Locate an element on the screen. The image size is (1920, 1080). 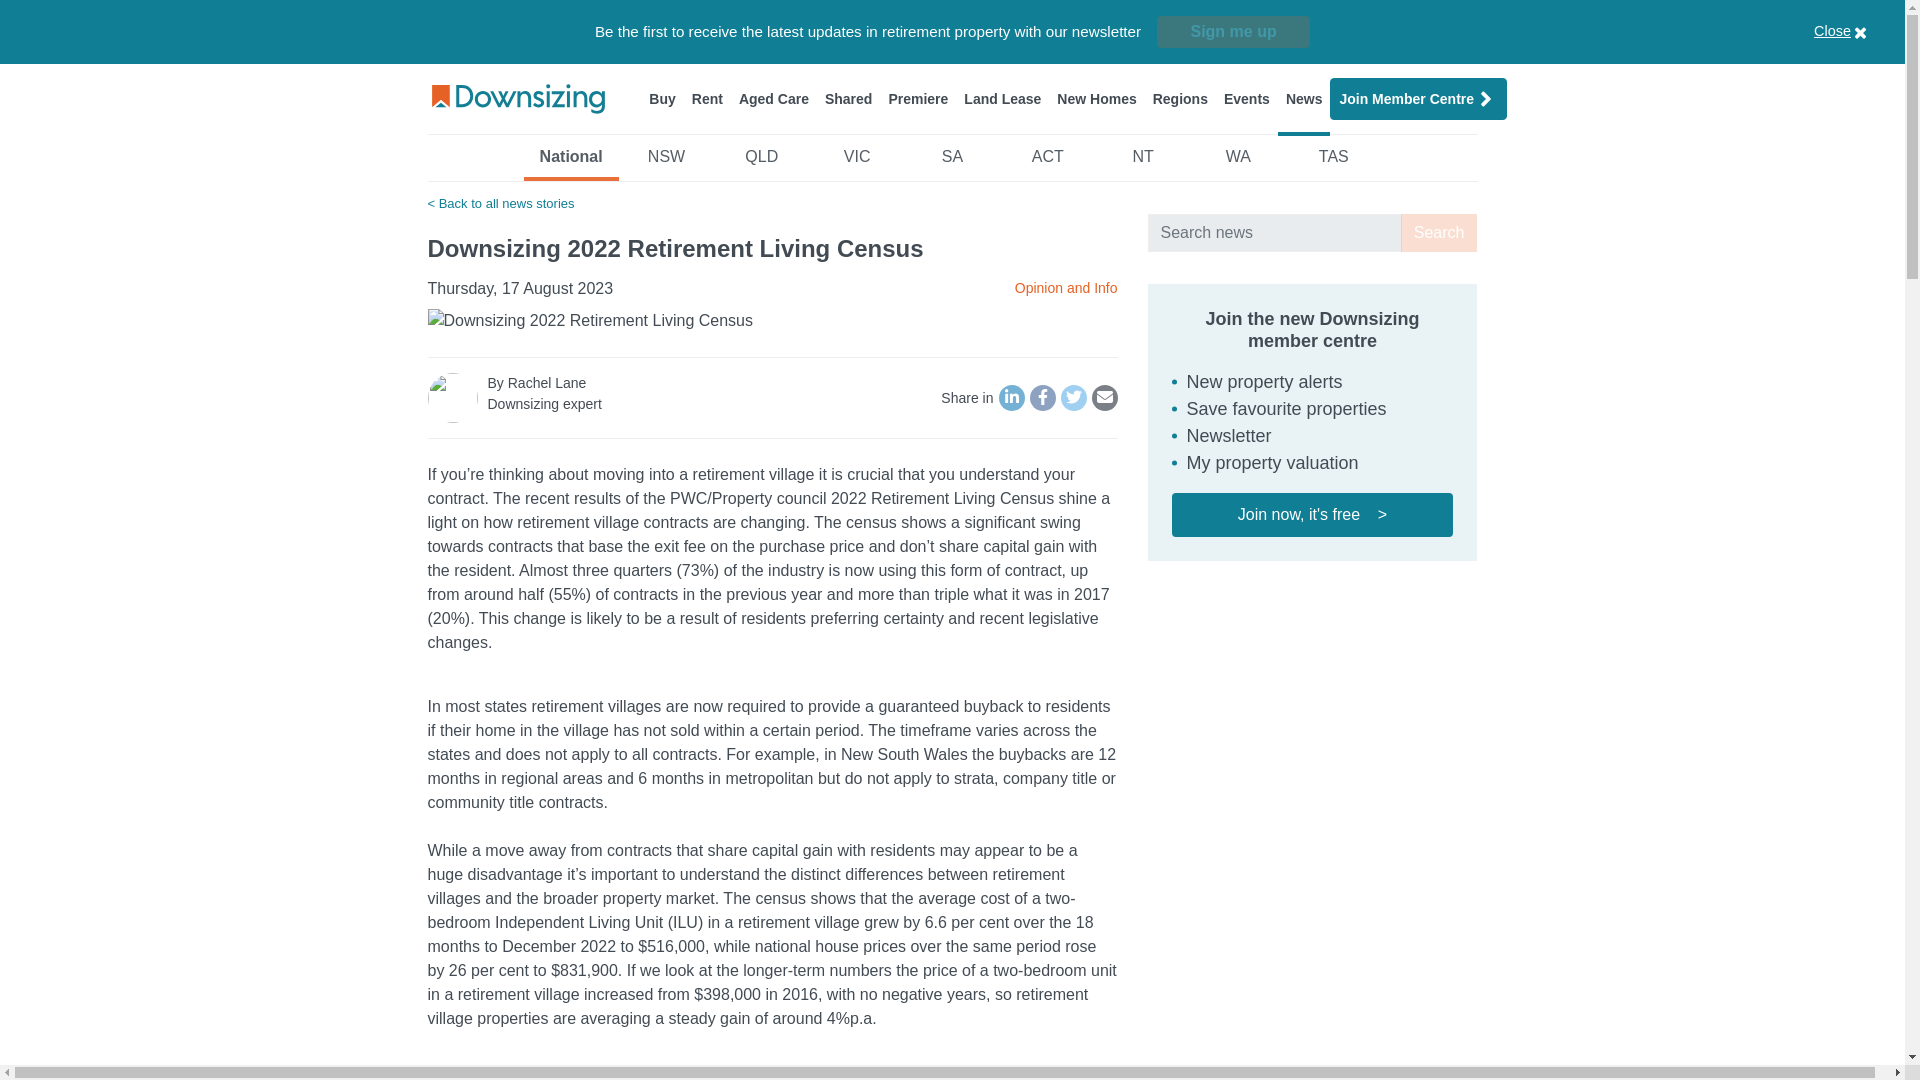
Shared is located at coordinates (848, 98).